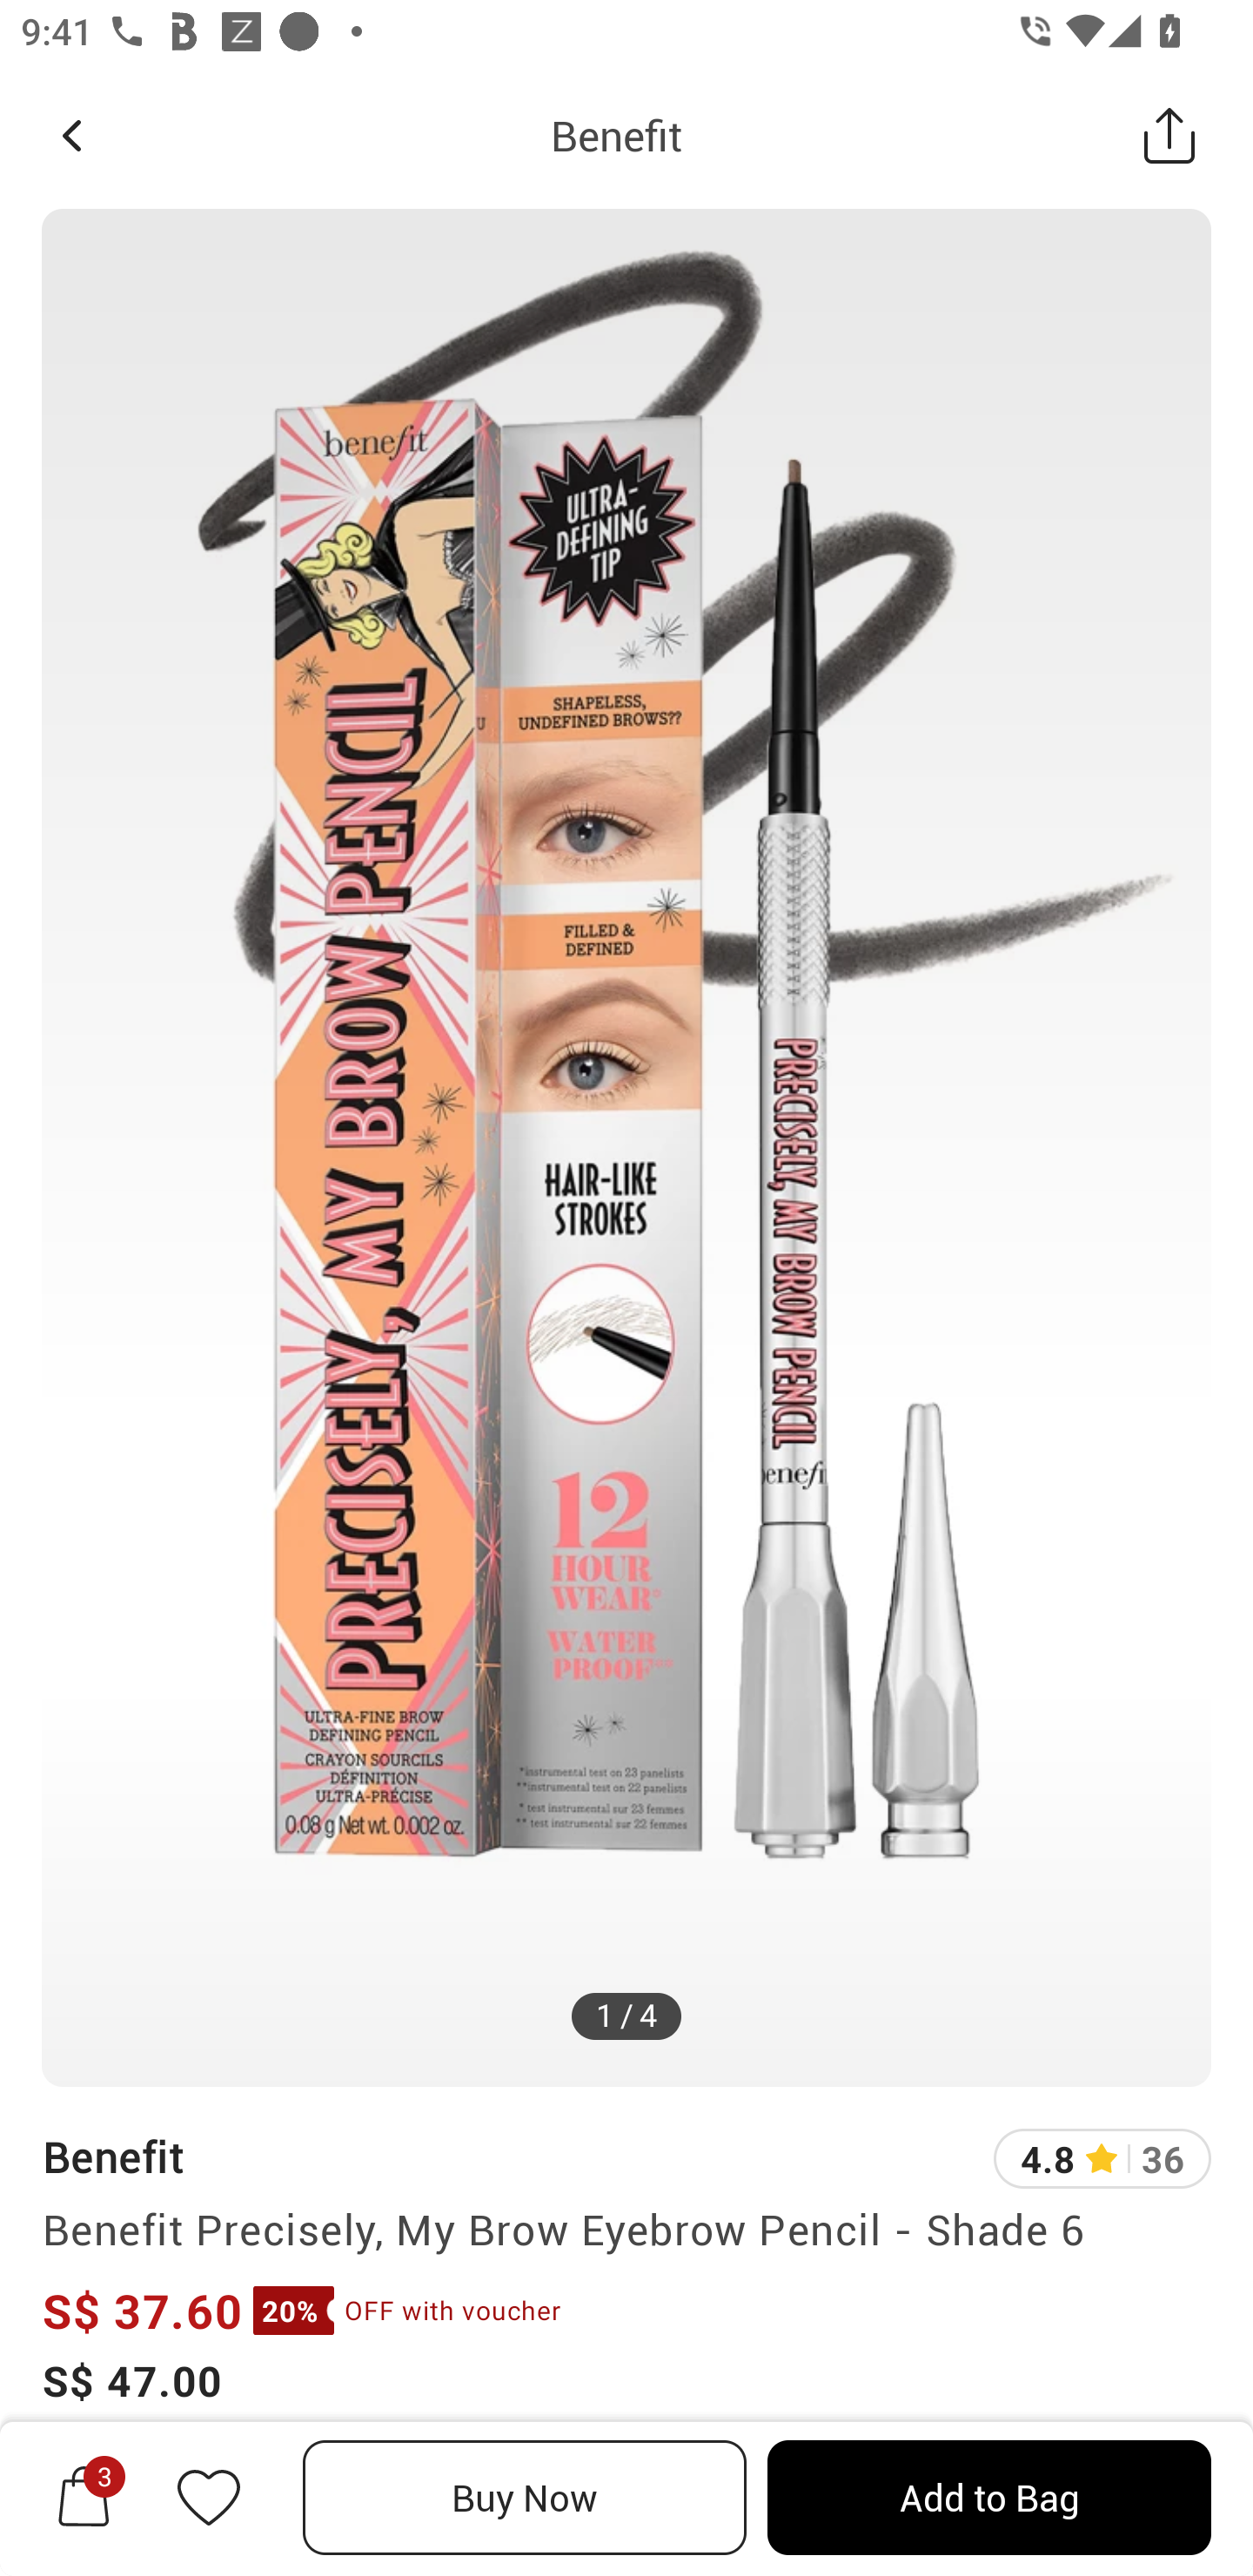  What do you see at coordinates (84, 2497) in the screenshot?
I see `3` at bounding box center [84, 2497].